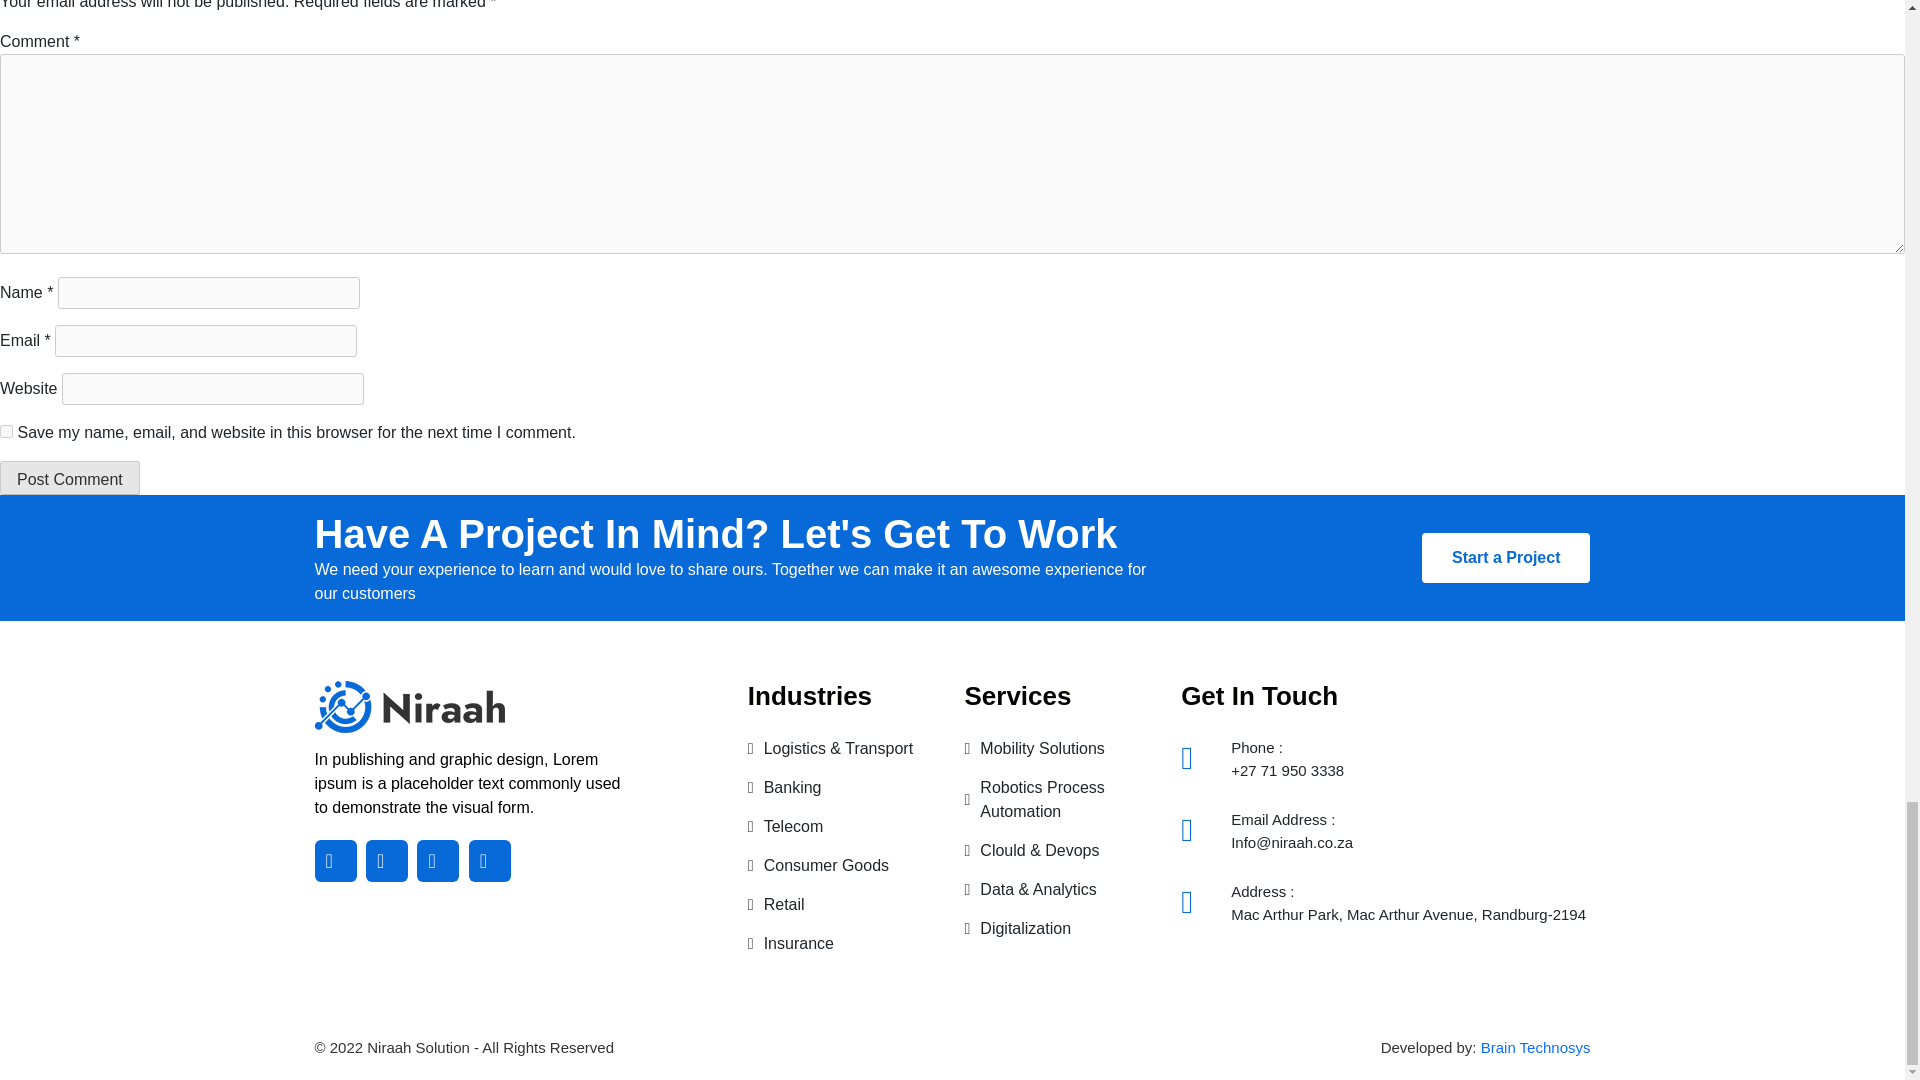  I want to click on Post Comment, so click(70, 478).